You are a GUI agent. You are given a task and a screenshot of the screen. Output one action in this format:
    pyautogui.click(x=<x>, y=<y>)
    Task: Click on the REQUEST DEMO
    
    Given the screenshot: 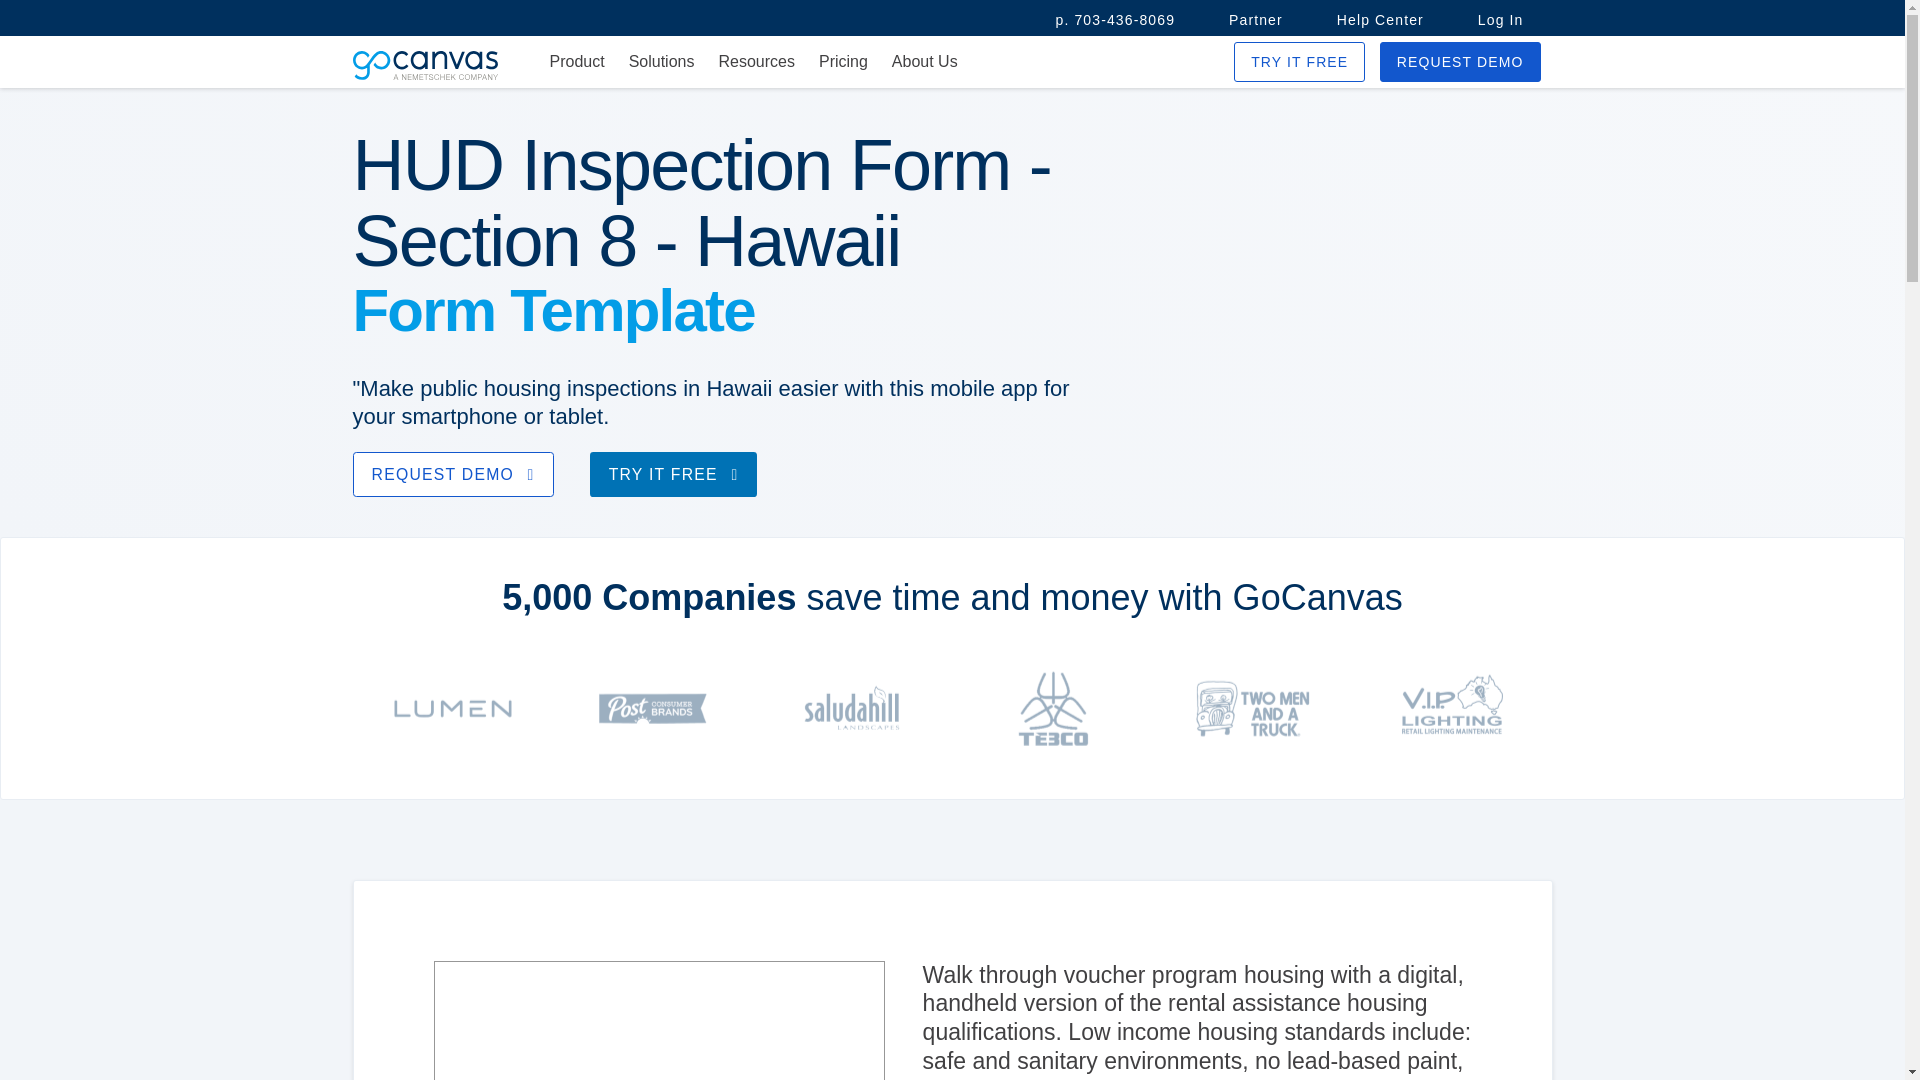 What is the action you would take?
    pyautogui.click(x=1460, y=62)
    